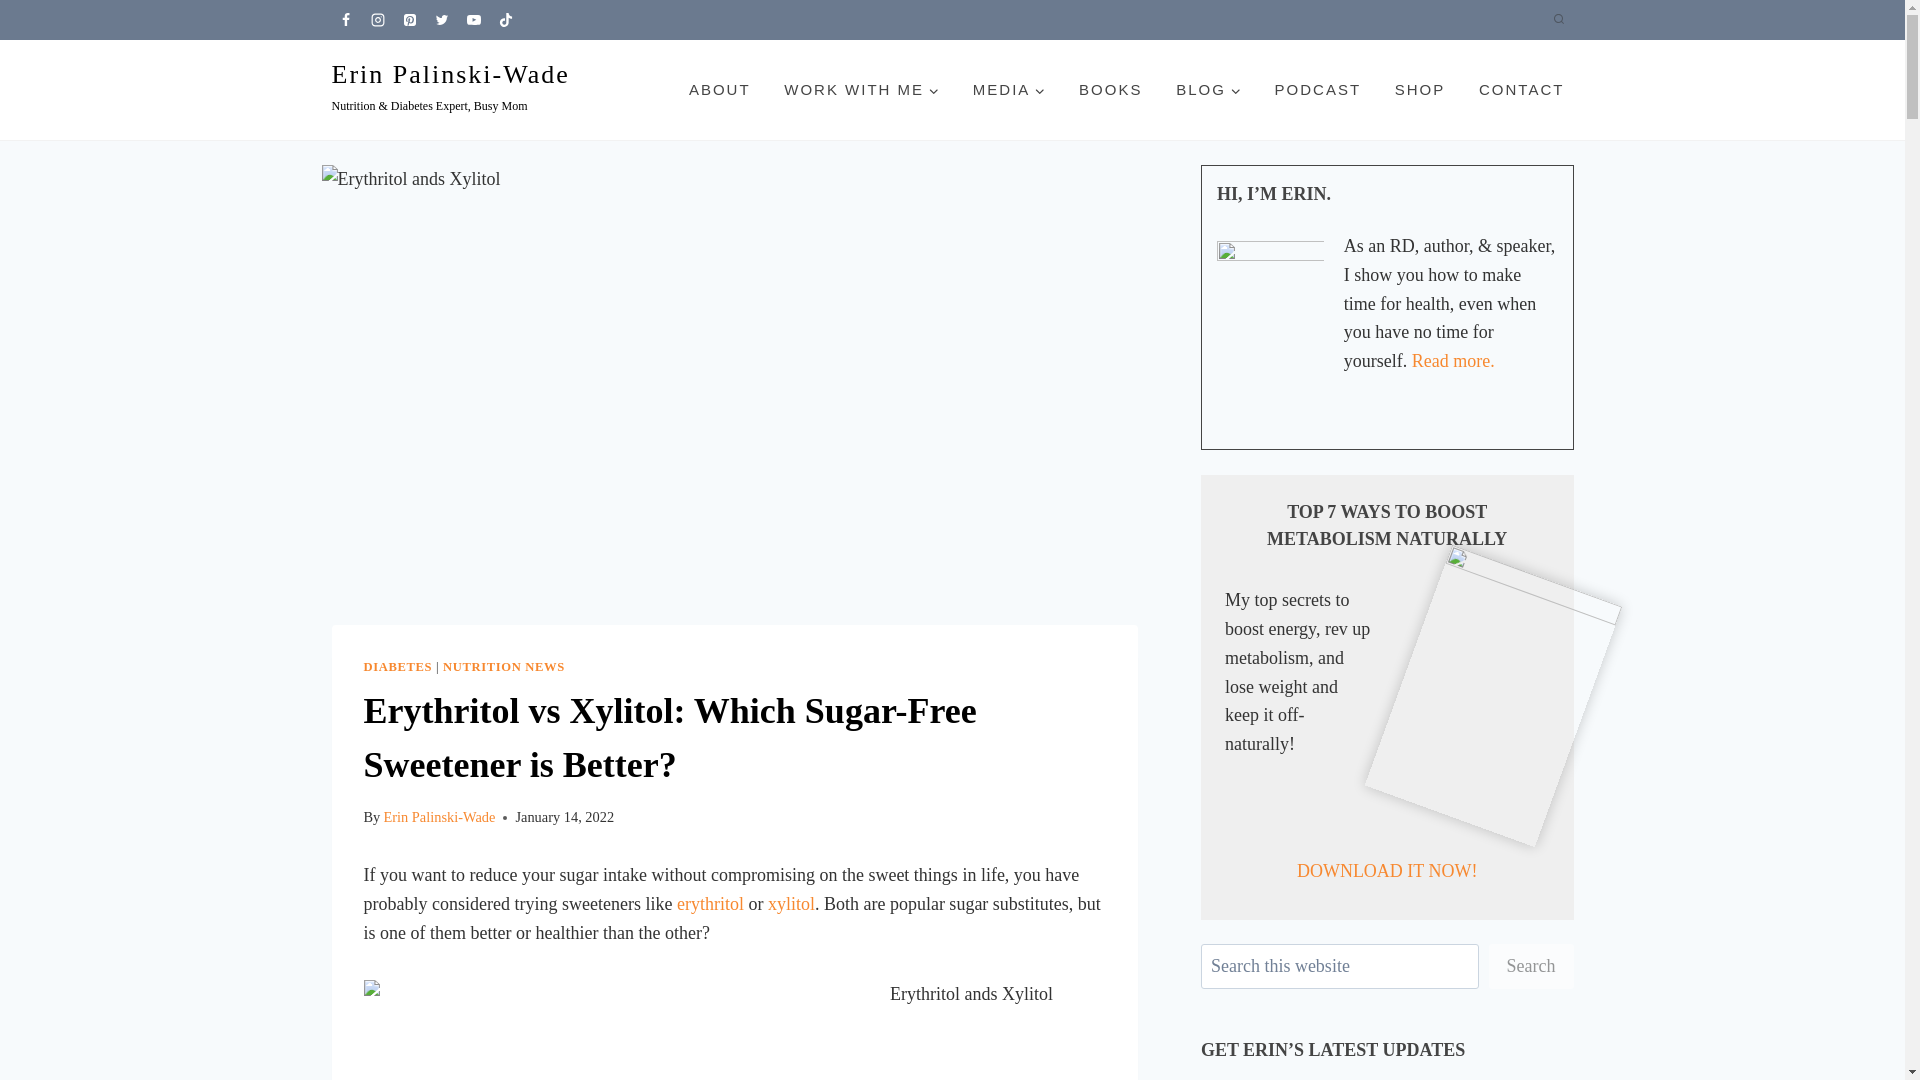  What do you see at coordinates (1110, 90) in the screenshot?
I see `BOOKS` at bounding box center [1110, 90].